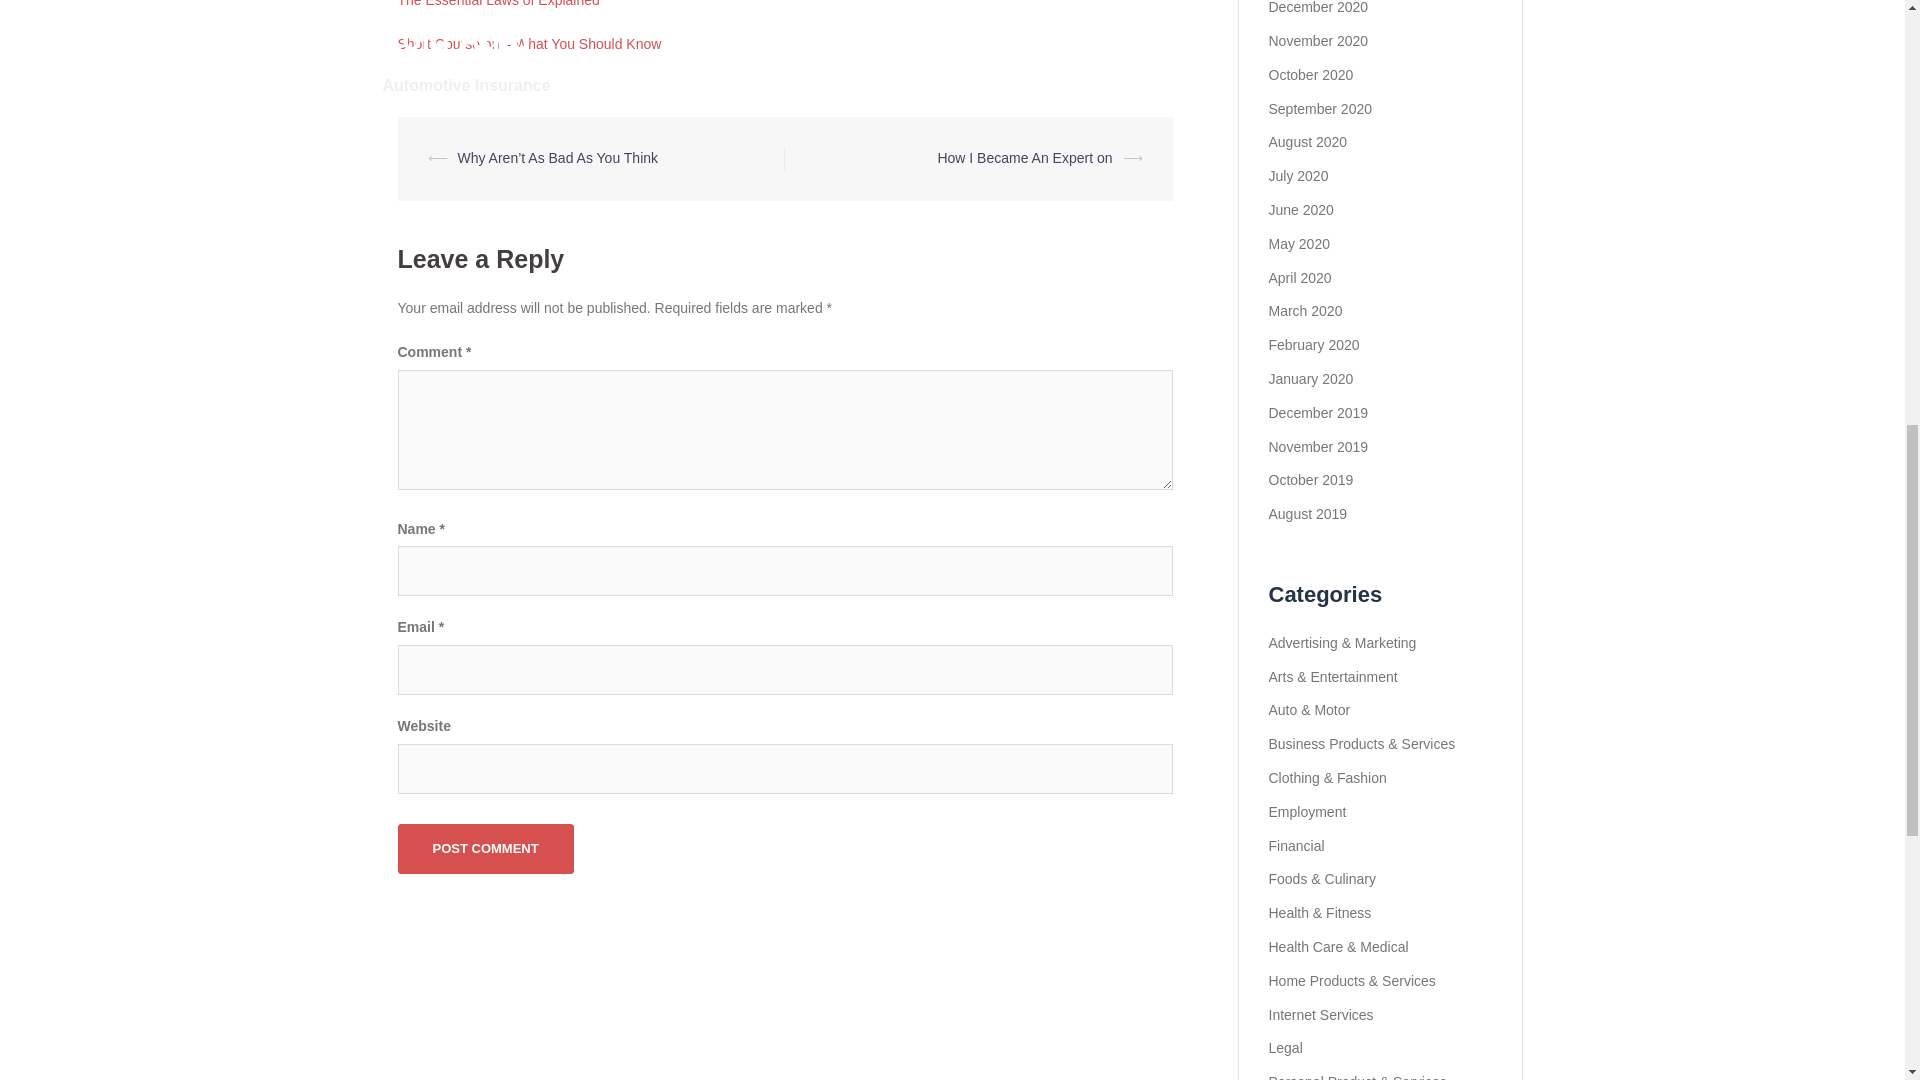 Image resolution: width=1920 pixels, height=1080 pixels. Describe the element at coordinates (1307, 142) in the screenshot. I see `August 2020` at that location.